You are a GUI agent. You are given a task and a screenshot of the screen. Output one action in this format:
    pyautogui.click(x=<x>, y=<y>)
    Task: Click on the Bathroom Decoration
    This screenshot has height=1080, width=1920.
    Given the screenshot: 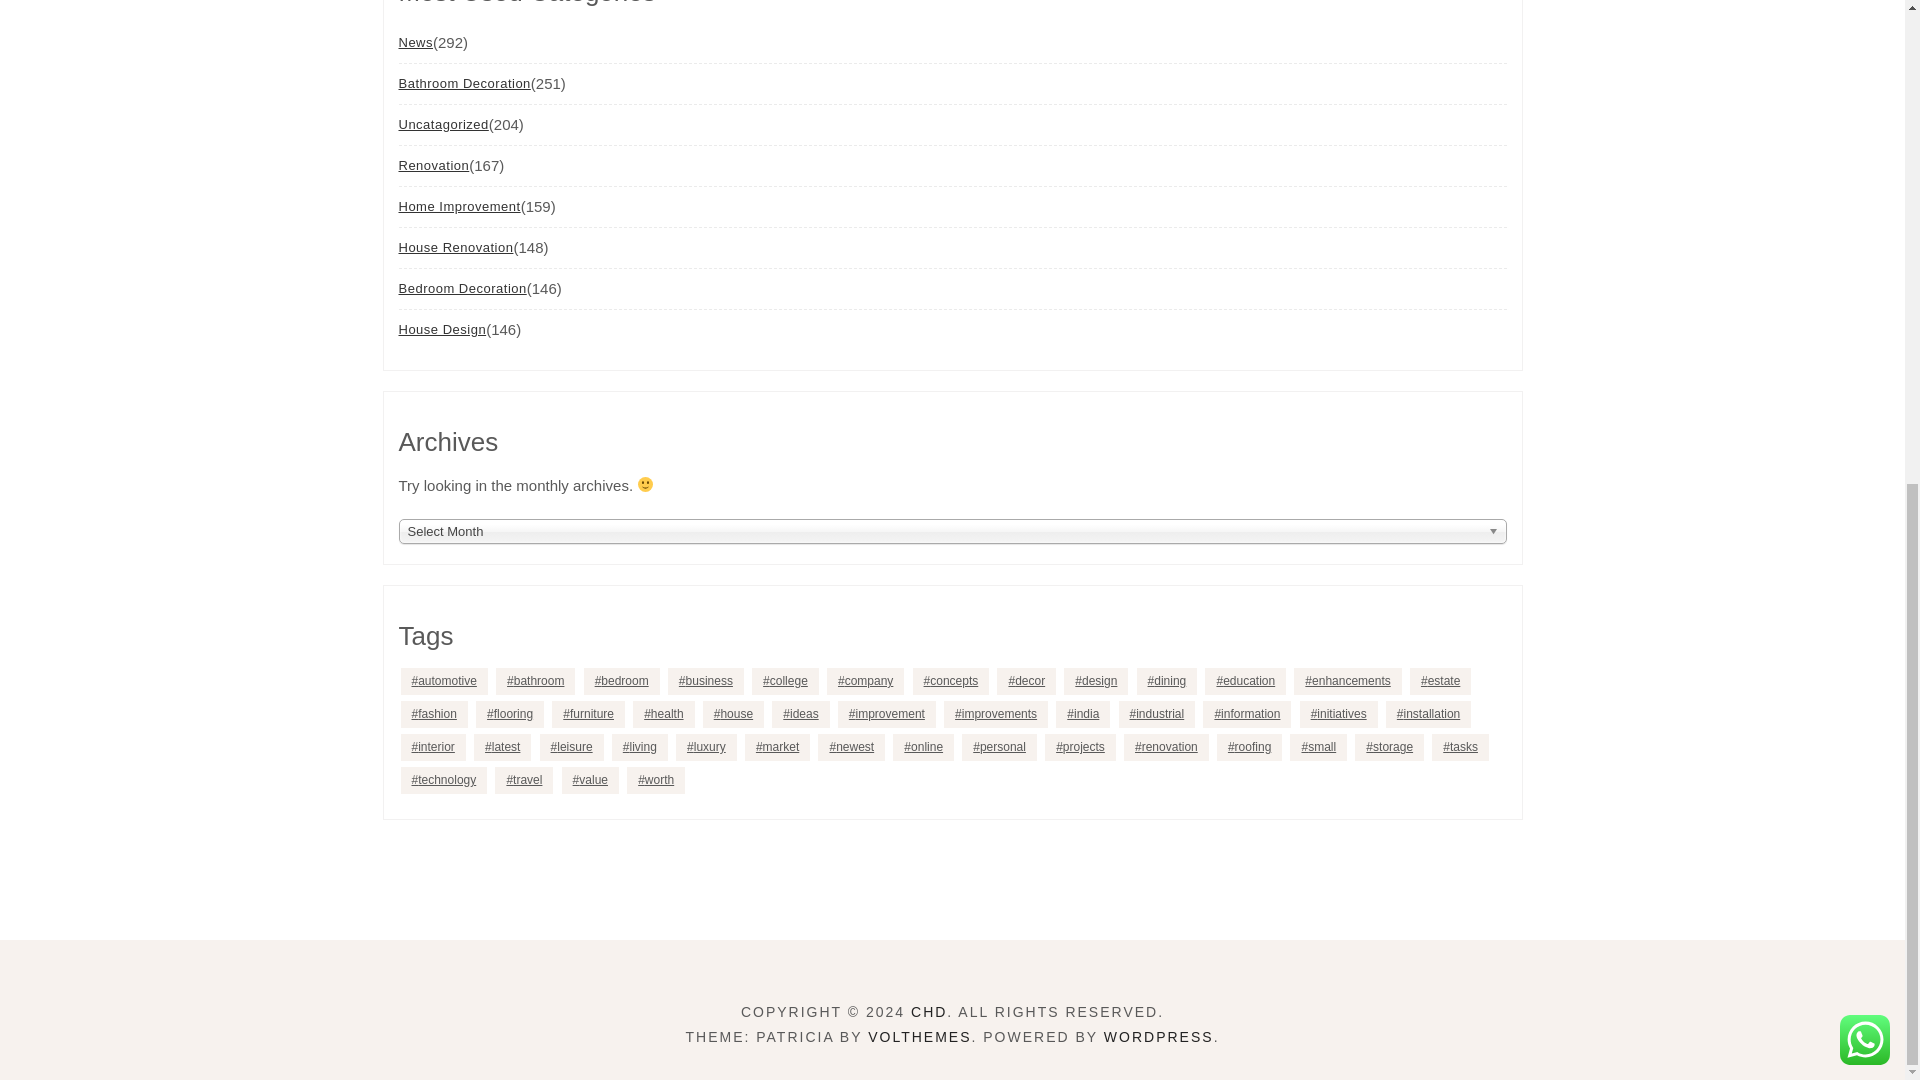 What is the action you would take?
    pyautogui.click(x=463, y=82)
    